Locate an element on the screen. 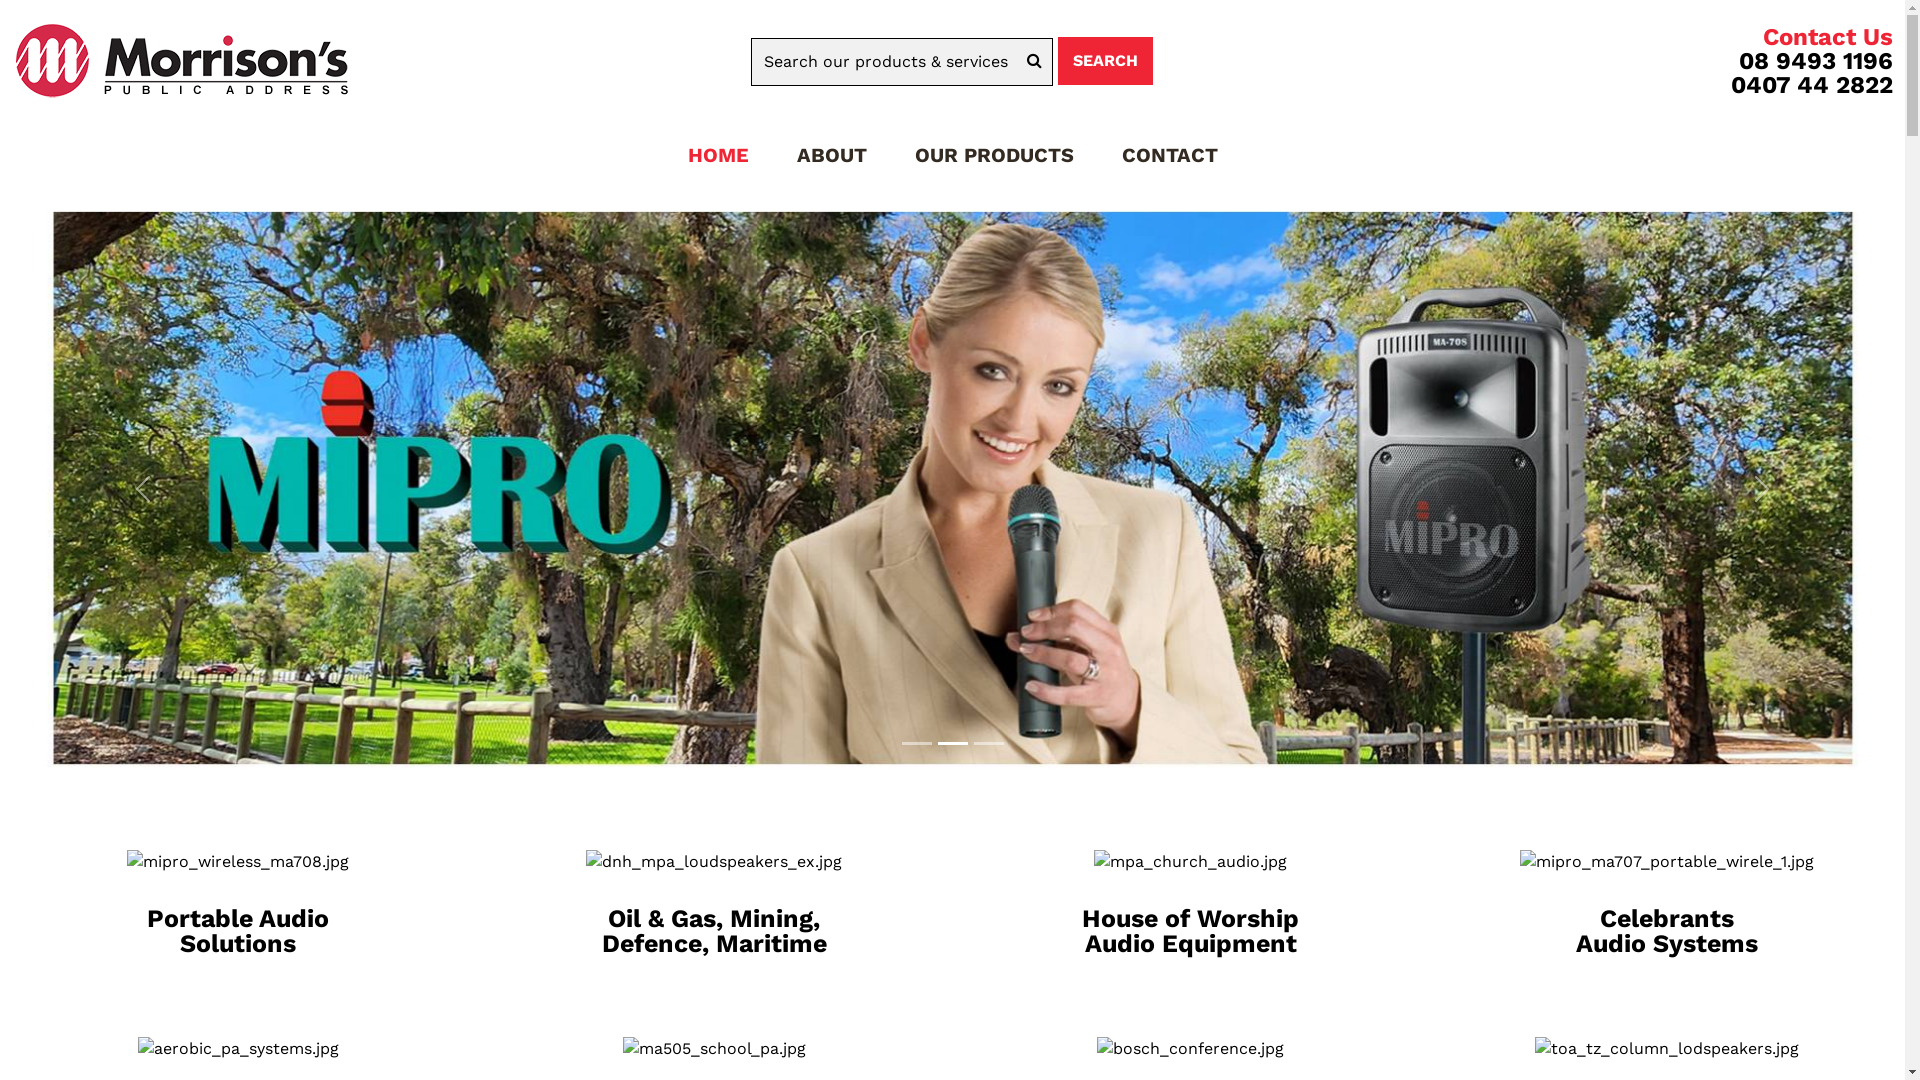 This screenshot has height=1080, width=1920. CONTACT is located at coordinates (1170, 155).